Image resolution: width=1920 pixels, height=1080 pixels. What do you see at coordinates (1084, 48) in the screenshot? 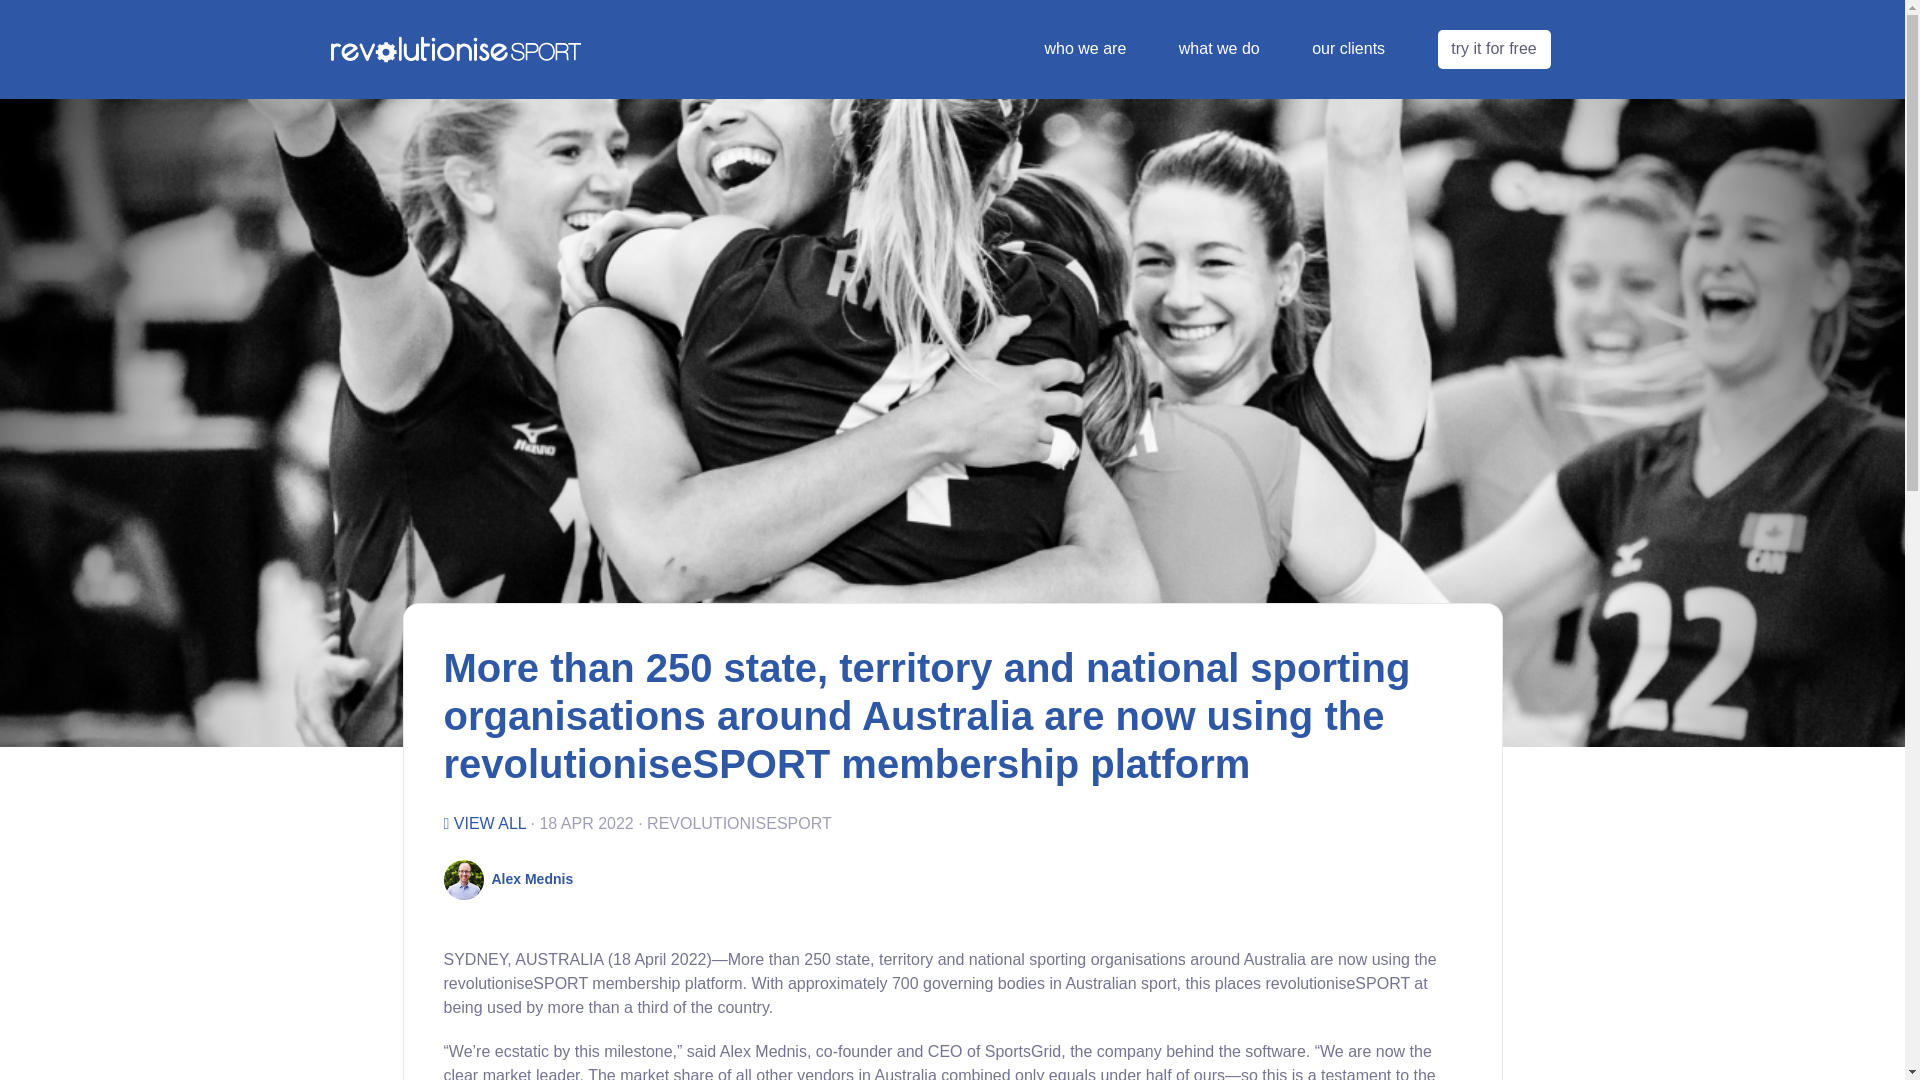
I see `who we are` at bounding box center [1084, 48].